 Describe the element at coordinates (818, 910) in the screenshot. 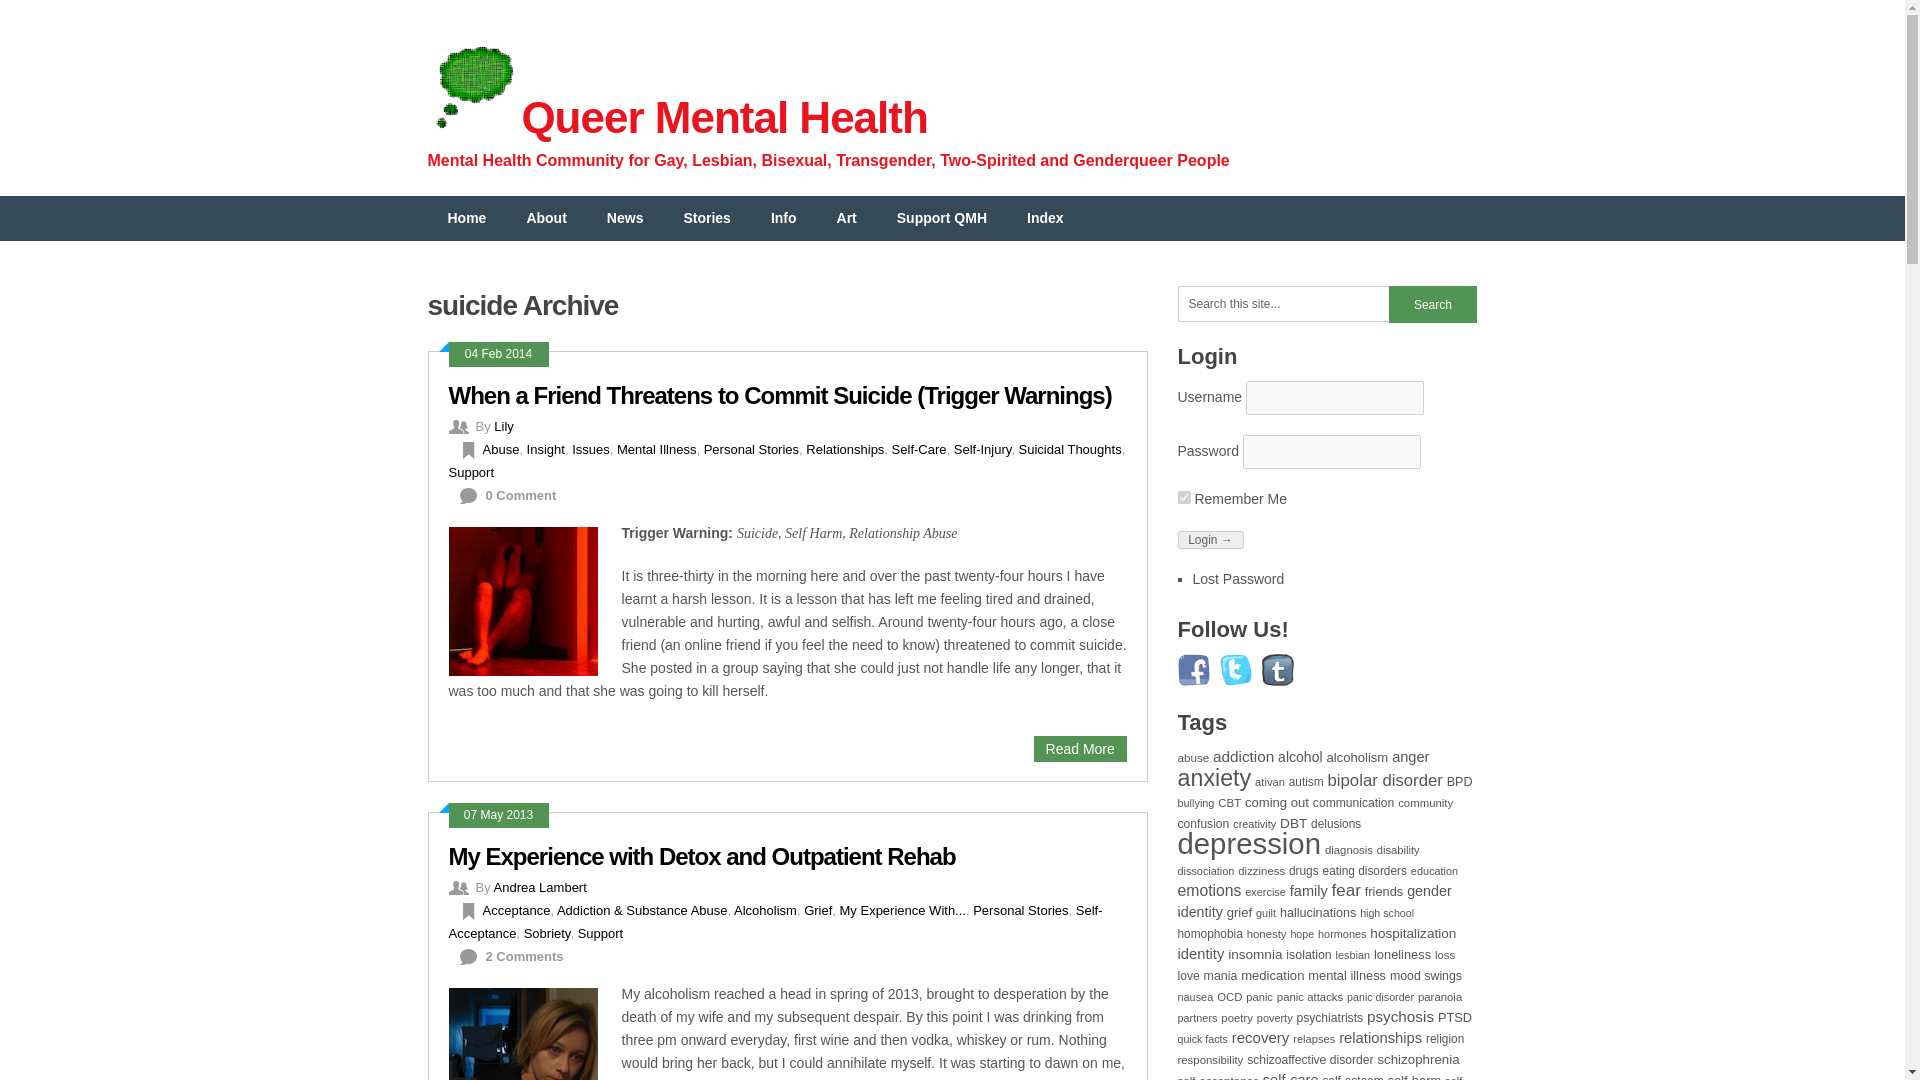

I see `Grief` at that location.